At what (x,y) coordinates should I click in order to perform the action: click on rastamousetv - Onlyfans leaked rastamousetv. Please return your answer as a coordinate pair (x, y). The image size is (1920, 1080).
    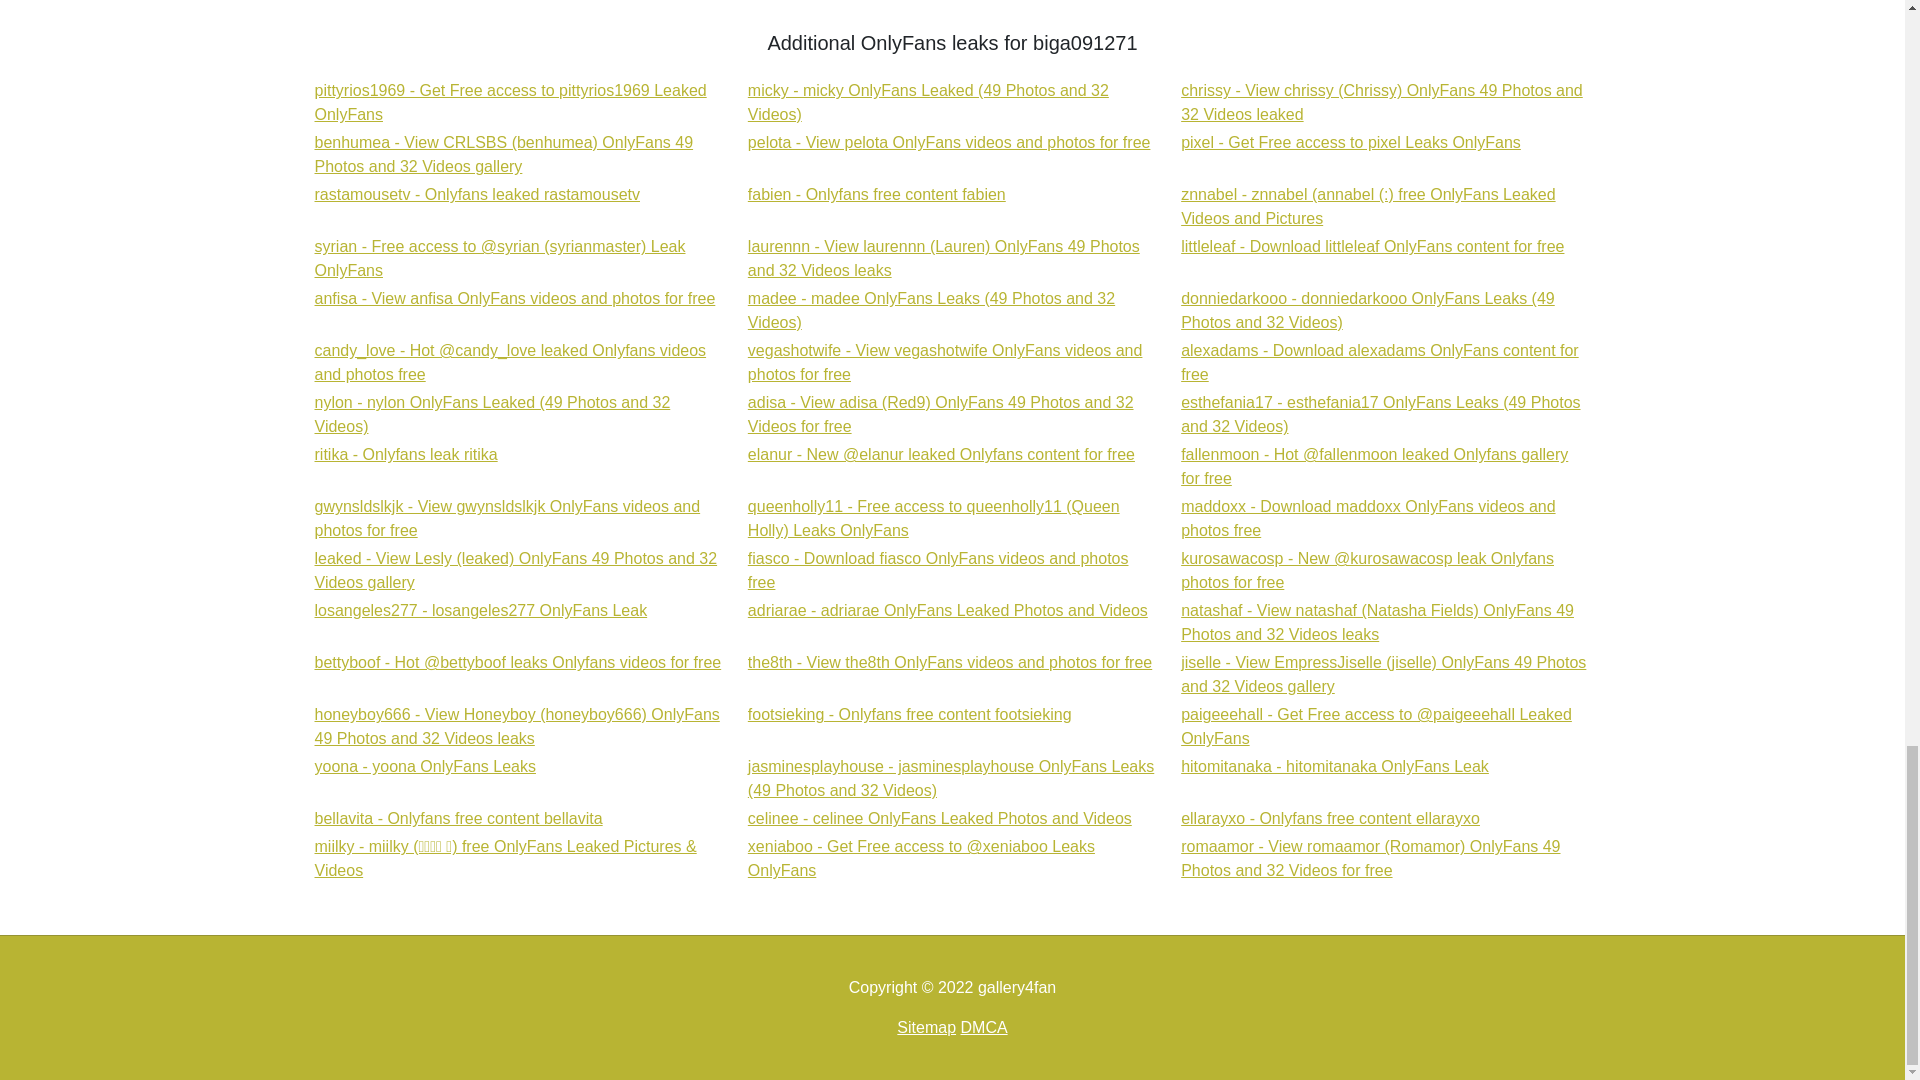
    Looking at the image, I should click on (945, 362).